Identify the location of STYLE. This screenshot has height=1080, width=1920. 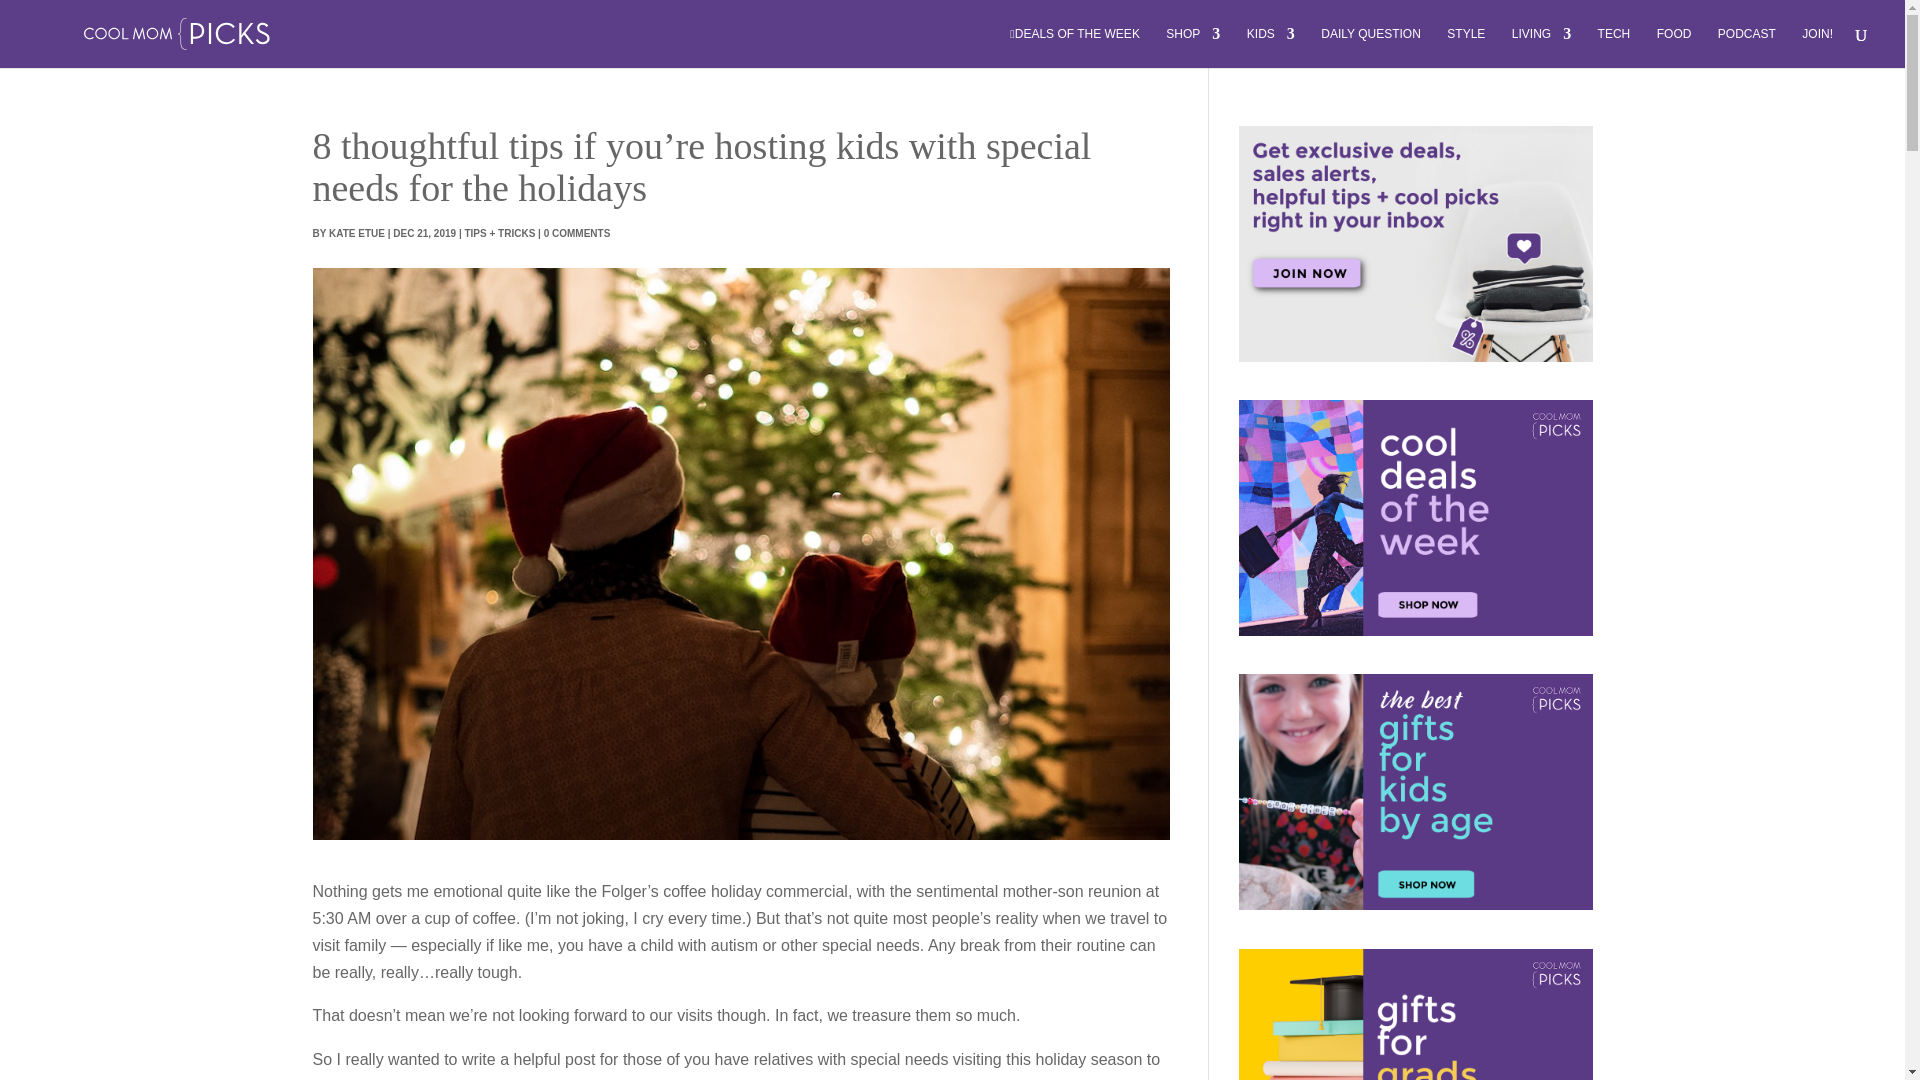
(1466, 48).